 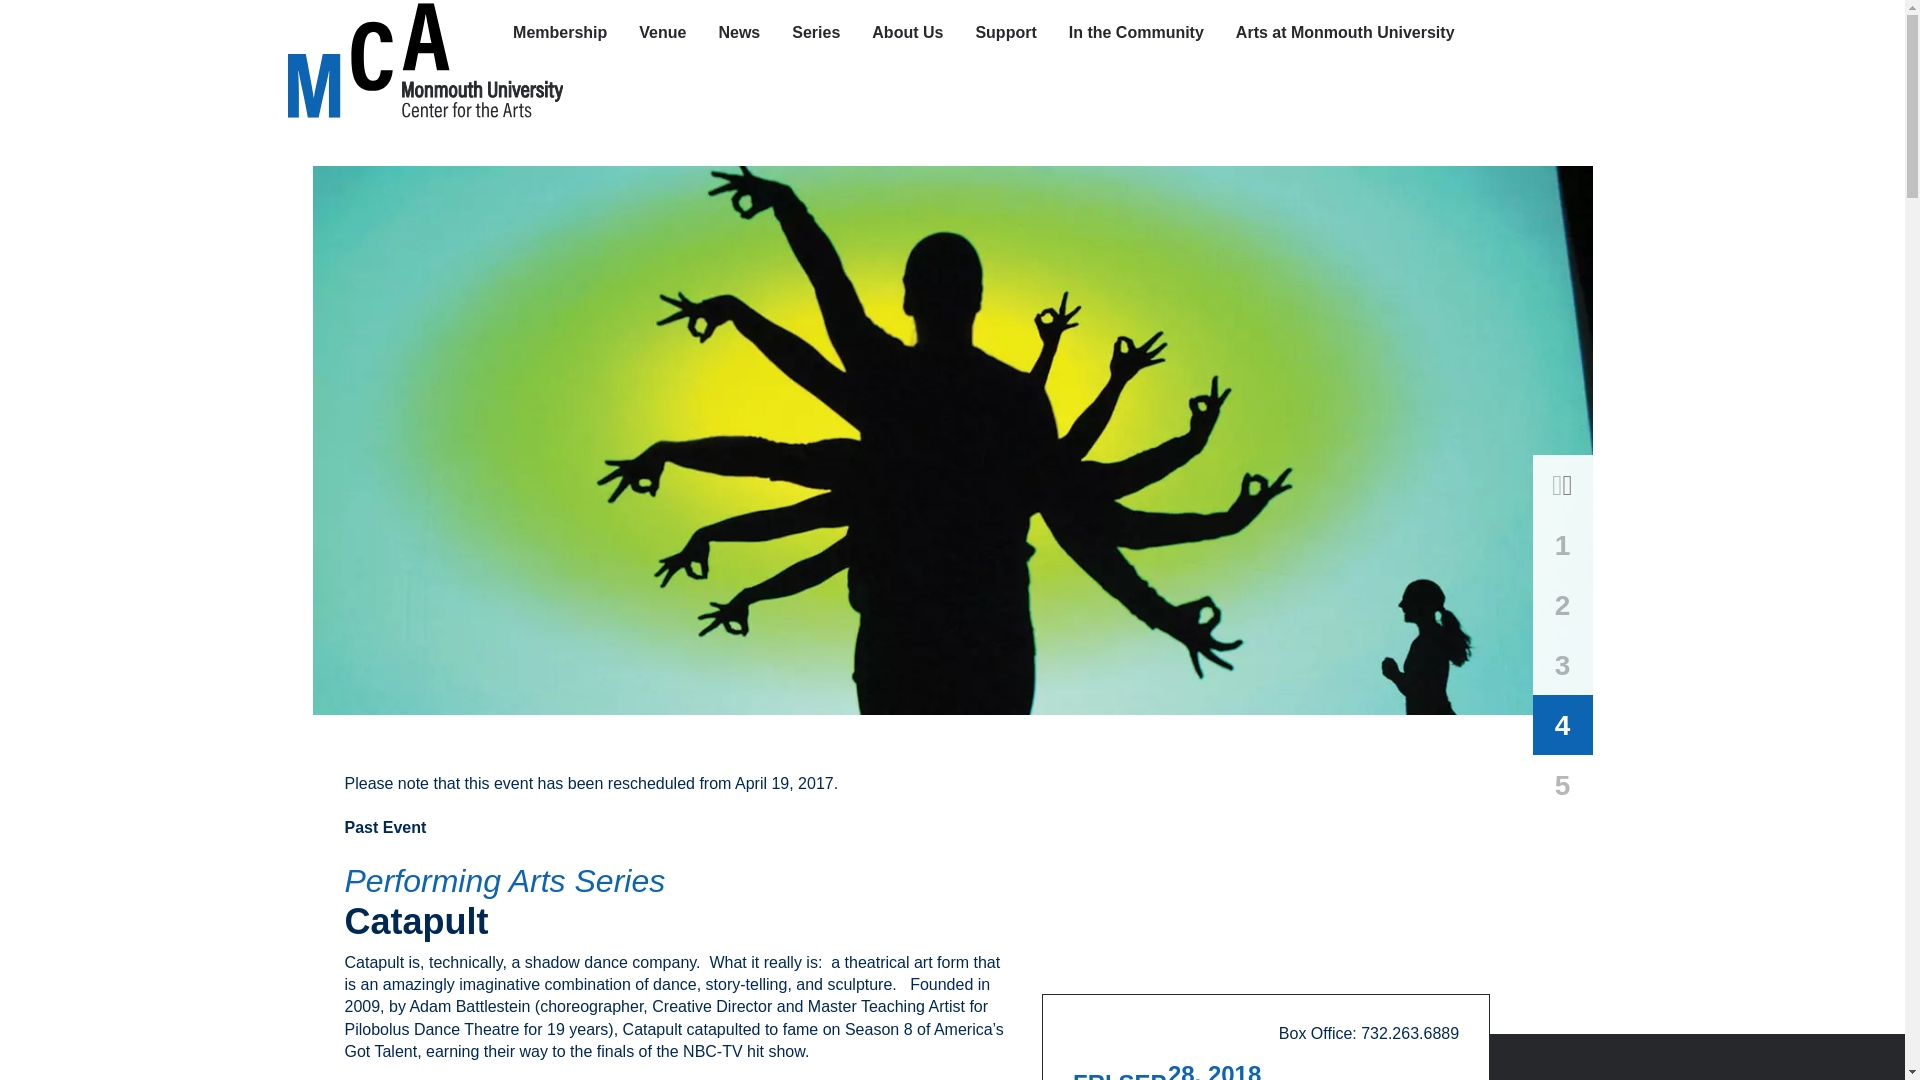 What do you see at coordinates (831, 32) in the screenshot?
I see `Series` at bounding box center [831, 32].